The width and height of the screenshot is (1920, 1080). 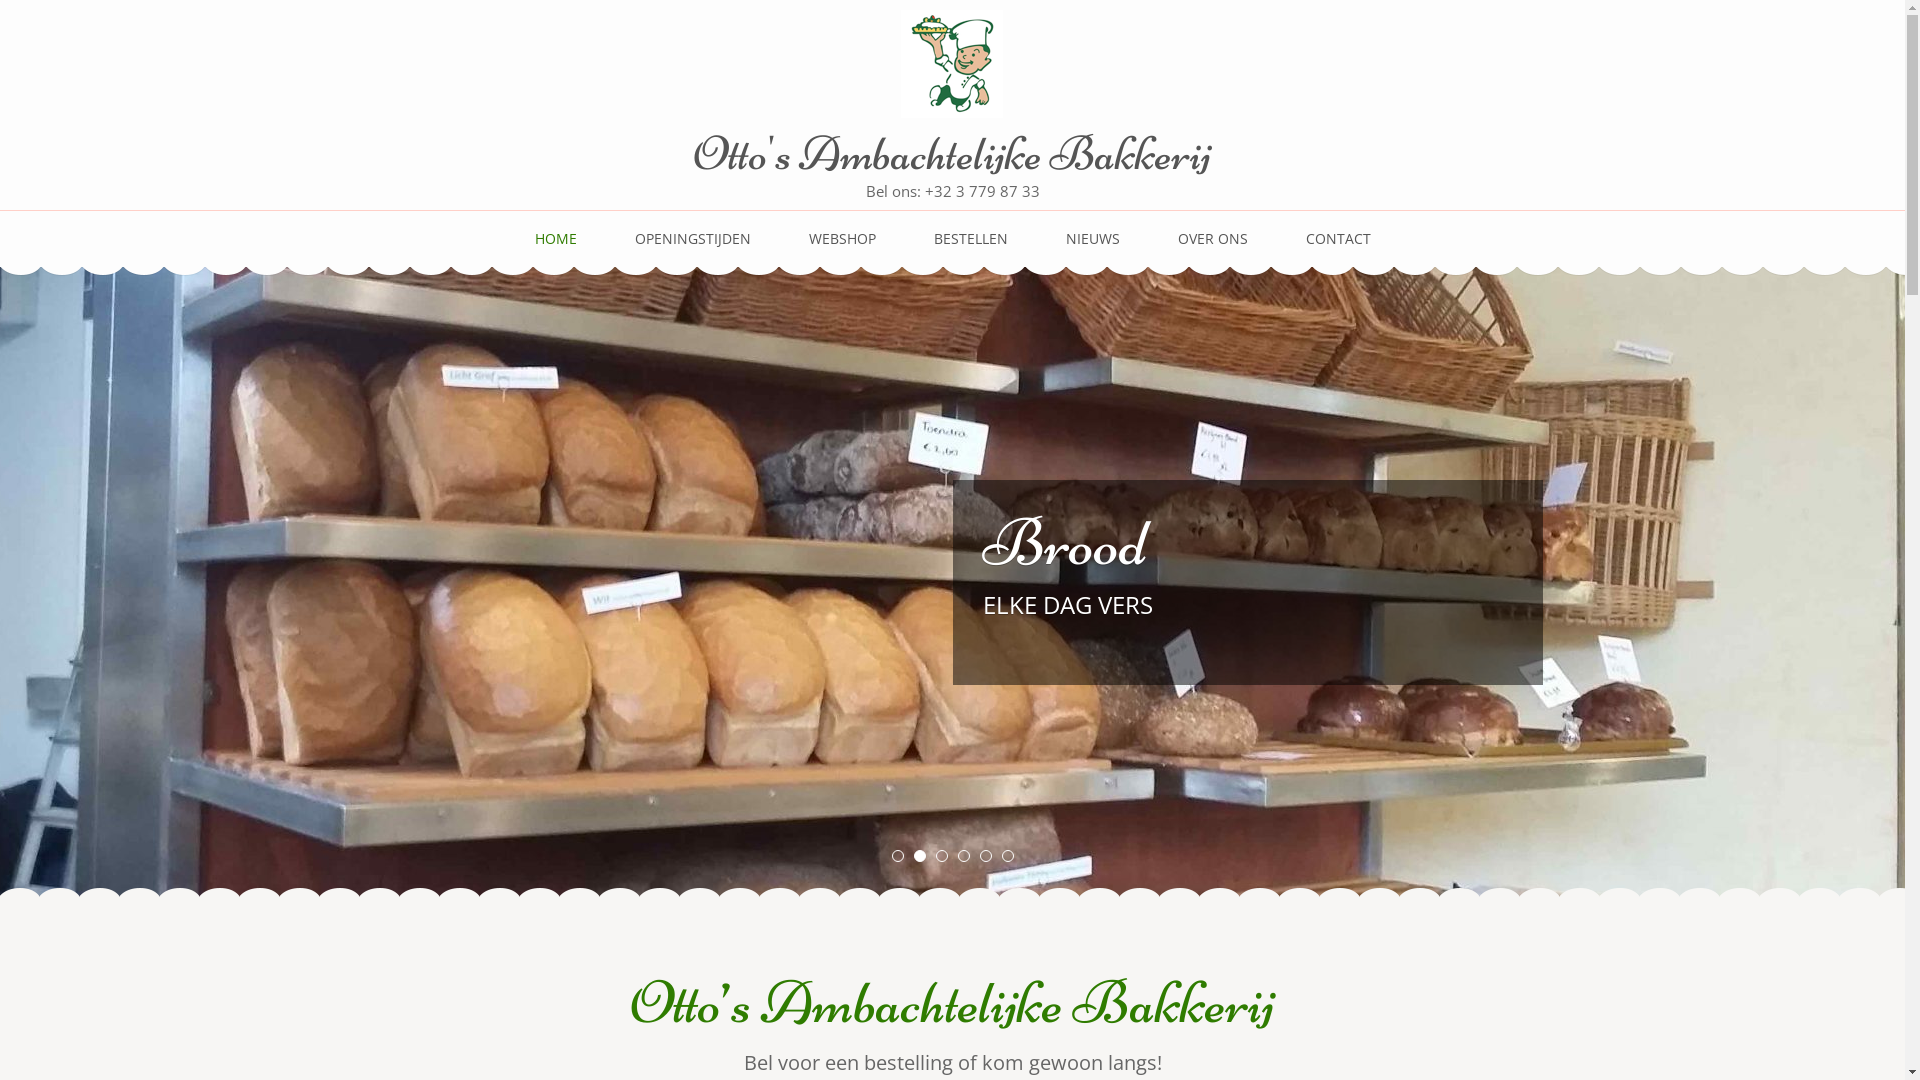 I want to click on WEBSHOP, so click(x=842, y=248).